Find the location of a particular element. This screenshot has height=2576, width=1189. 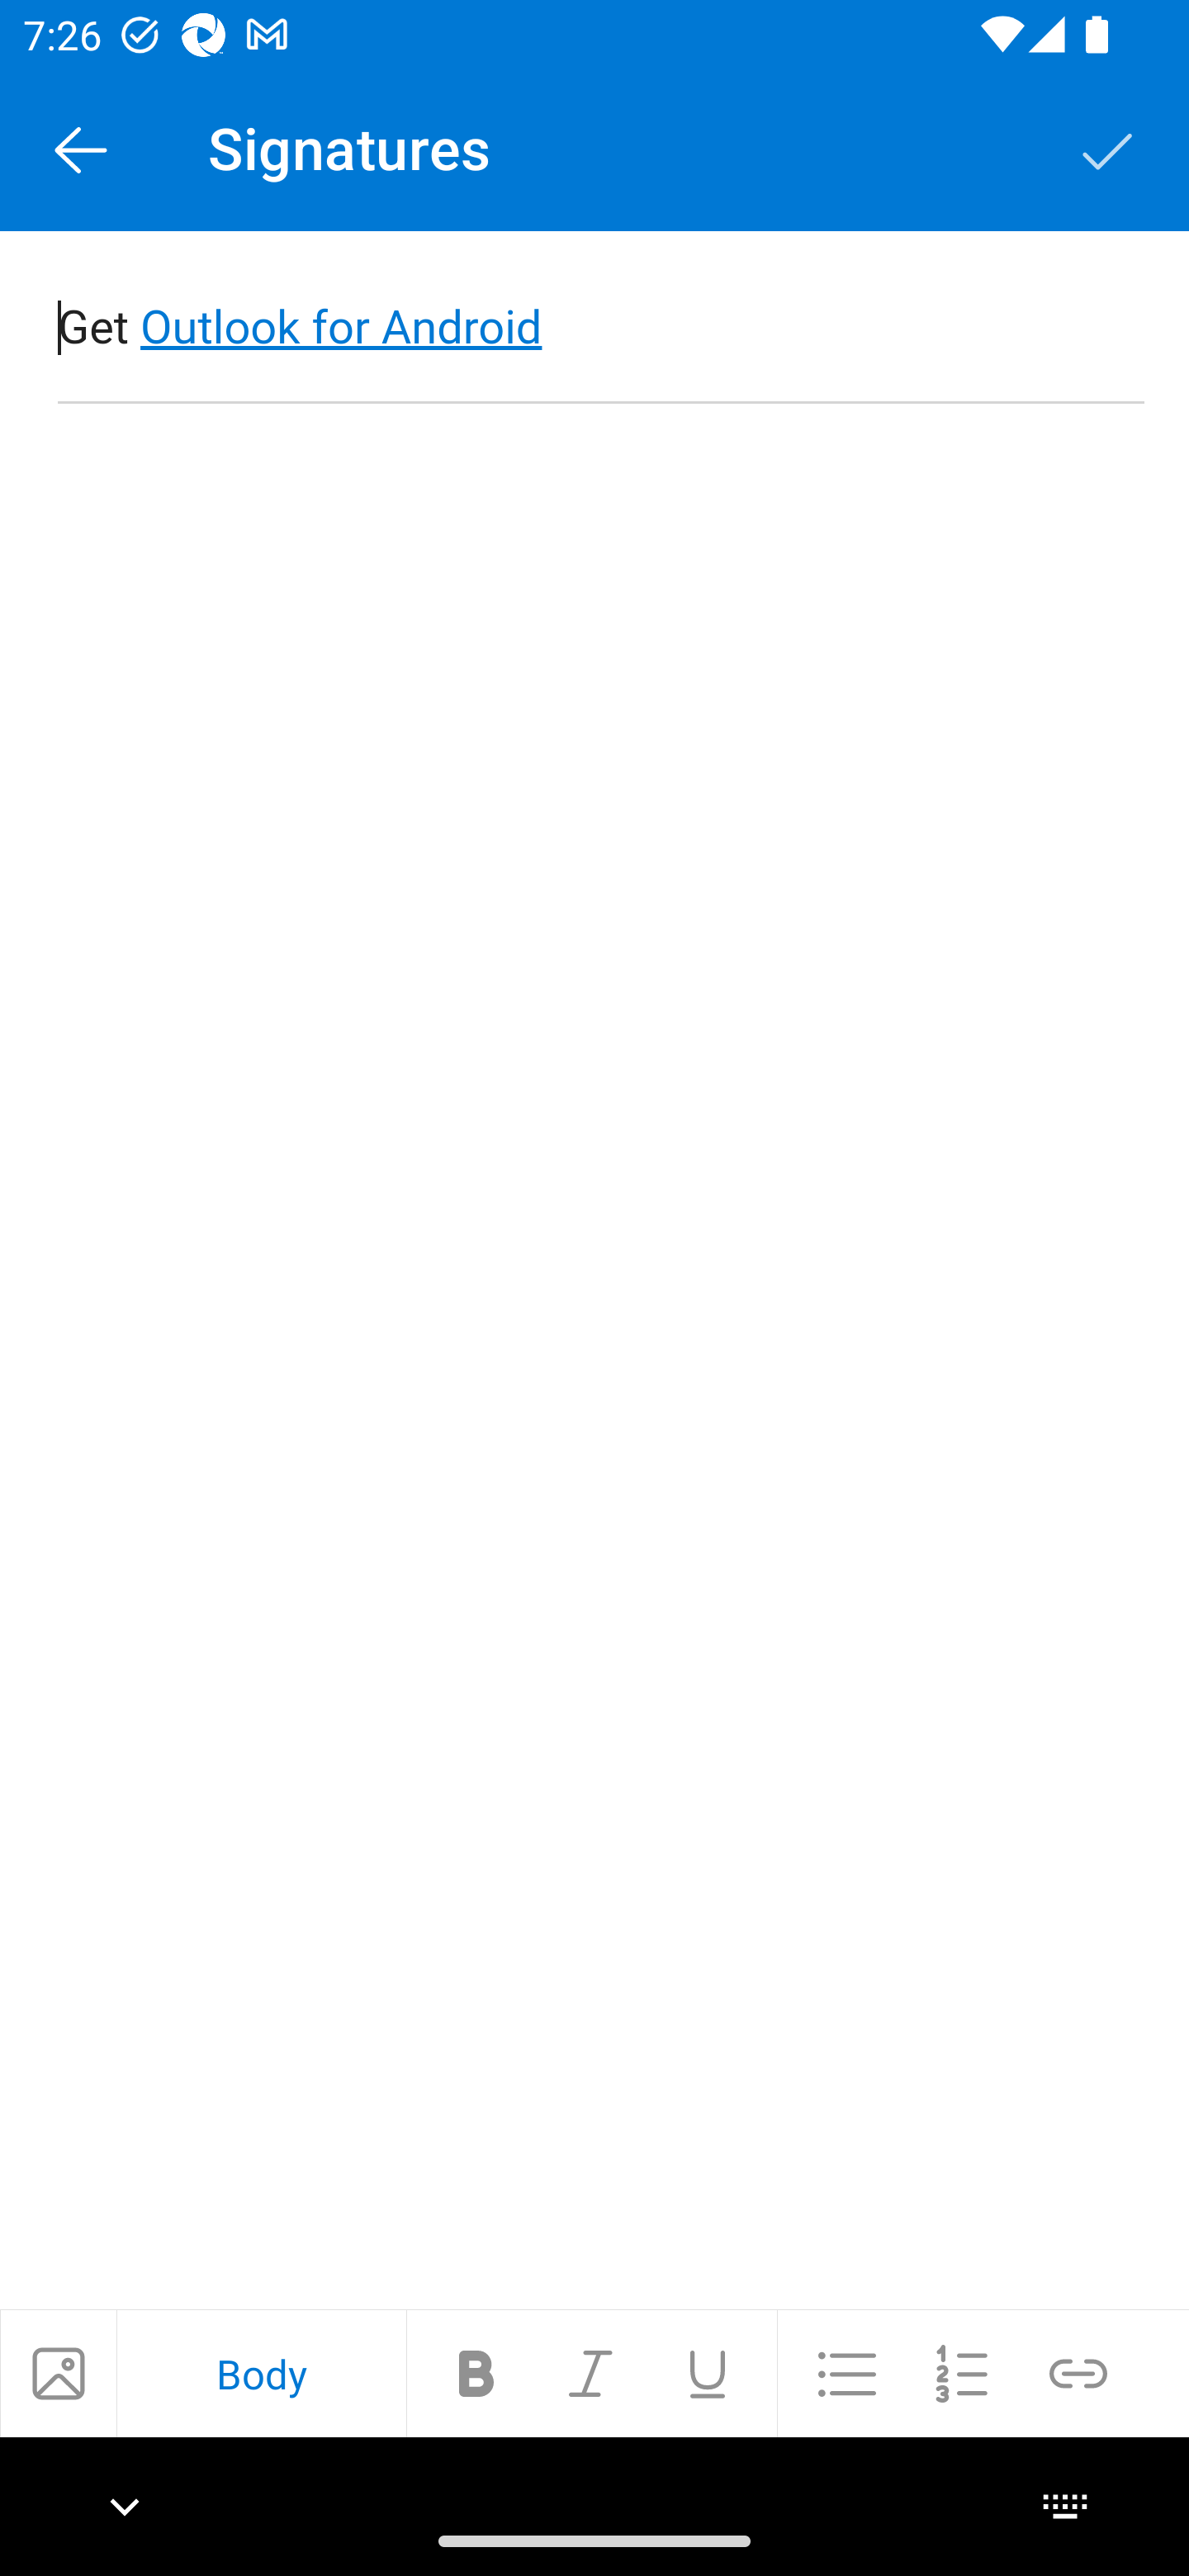

Choose from photo library is located at coordinates (58, 2373).